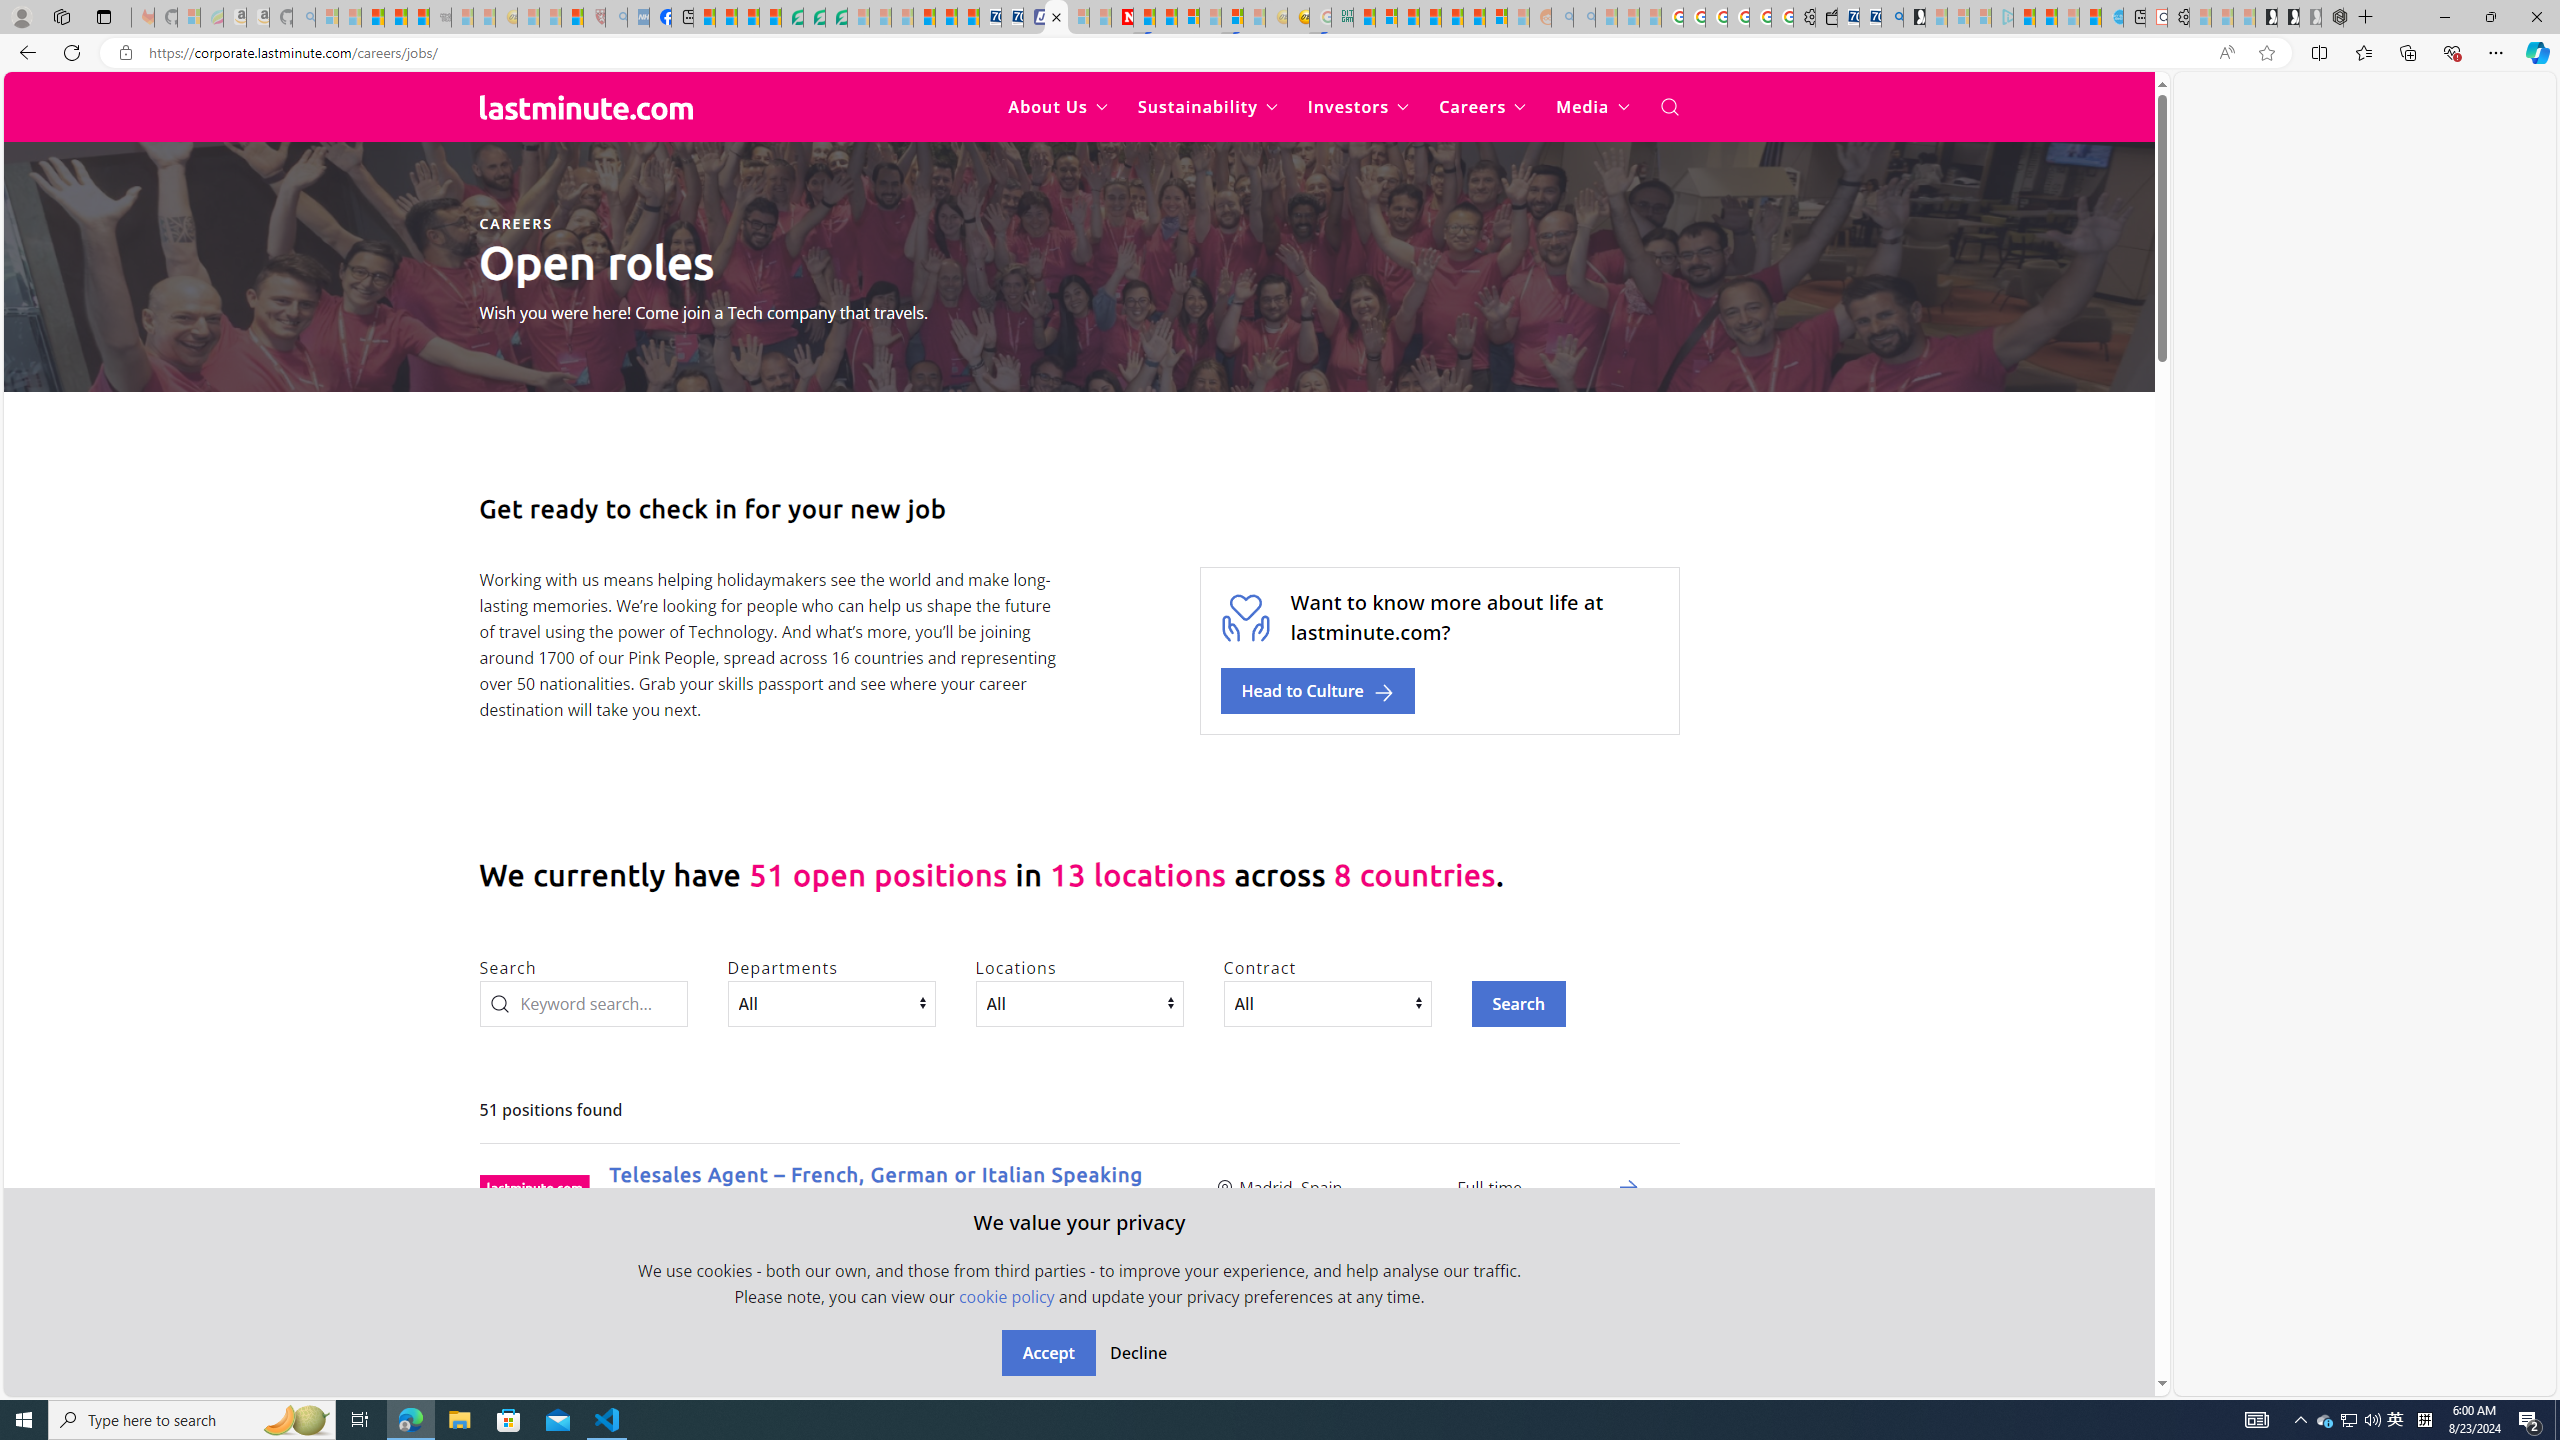  What do you see at coordinates (2490, 17) in the screenshot?
I see `Restore` at bounding box center [2490, 17].